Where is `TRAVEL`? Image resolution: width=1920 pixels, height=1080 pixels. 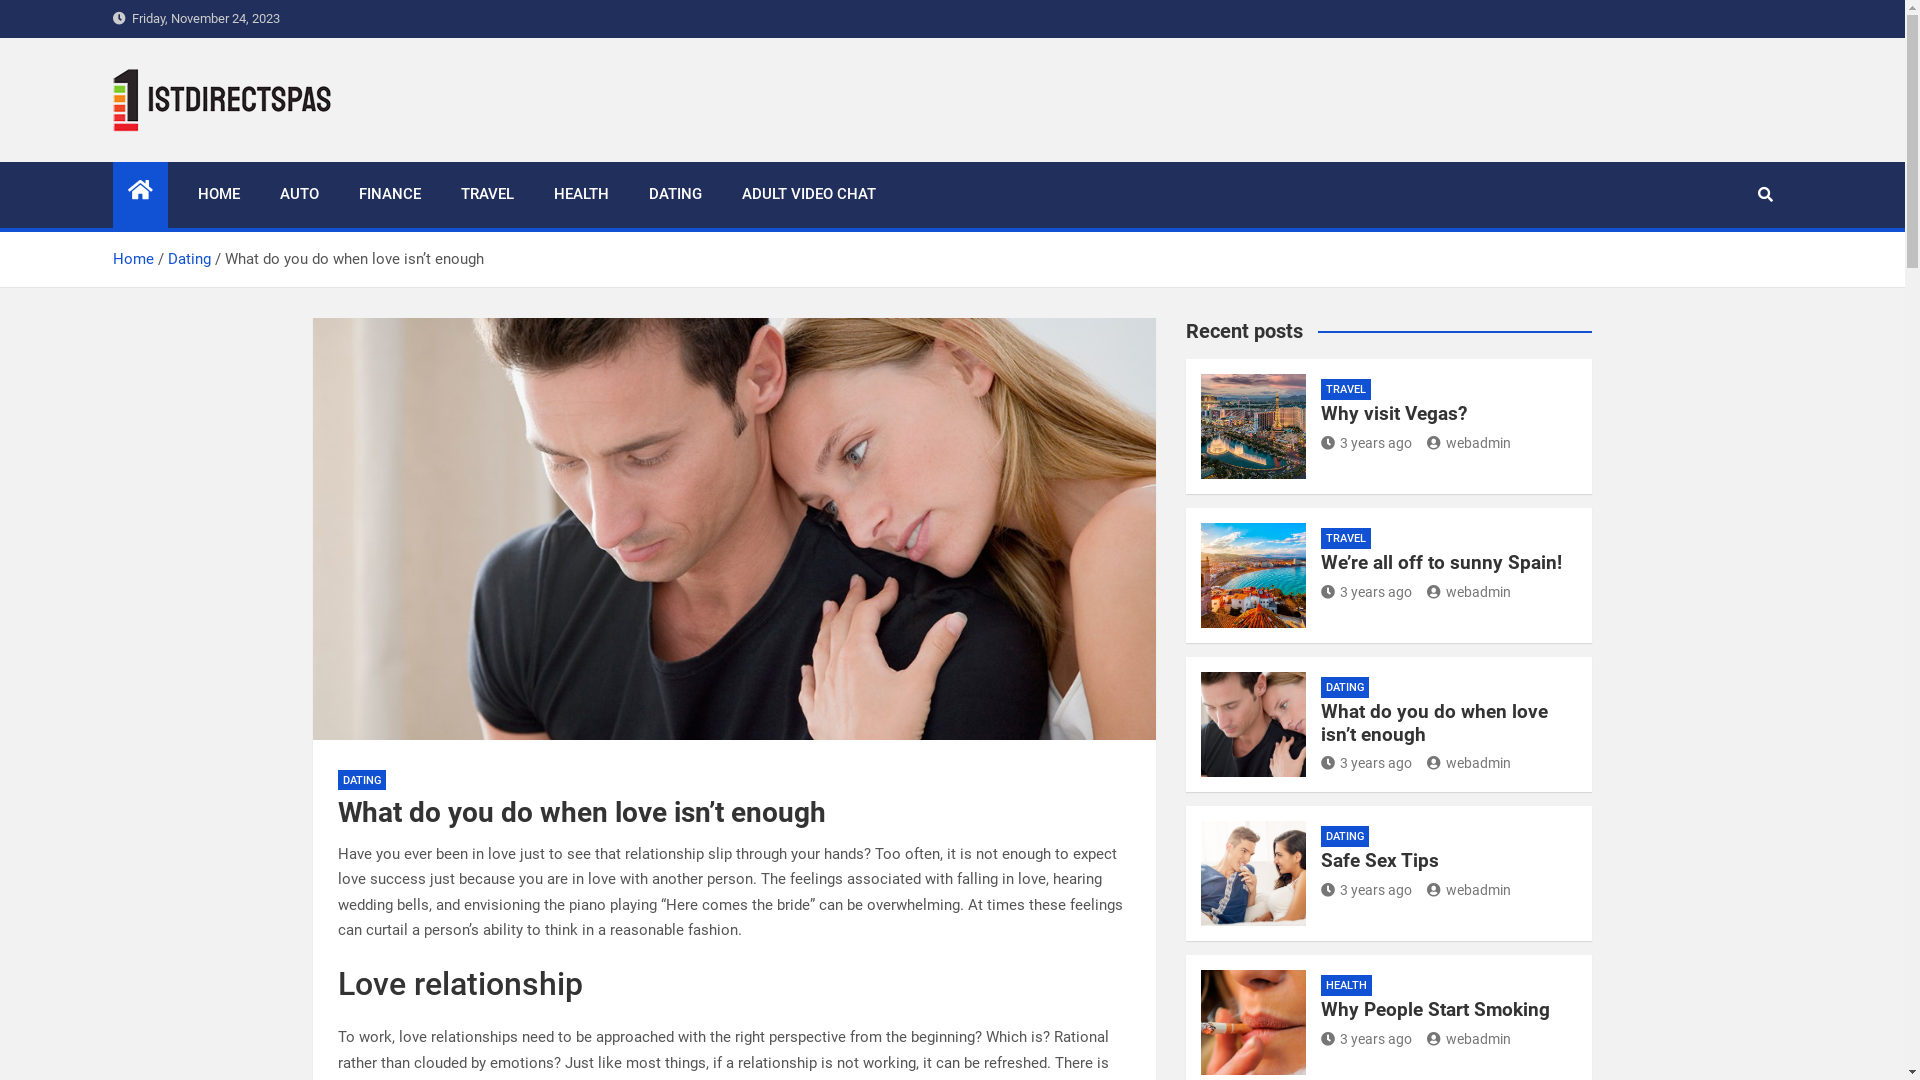
TRAVEL is located at coordinates (486, 195).